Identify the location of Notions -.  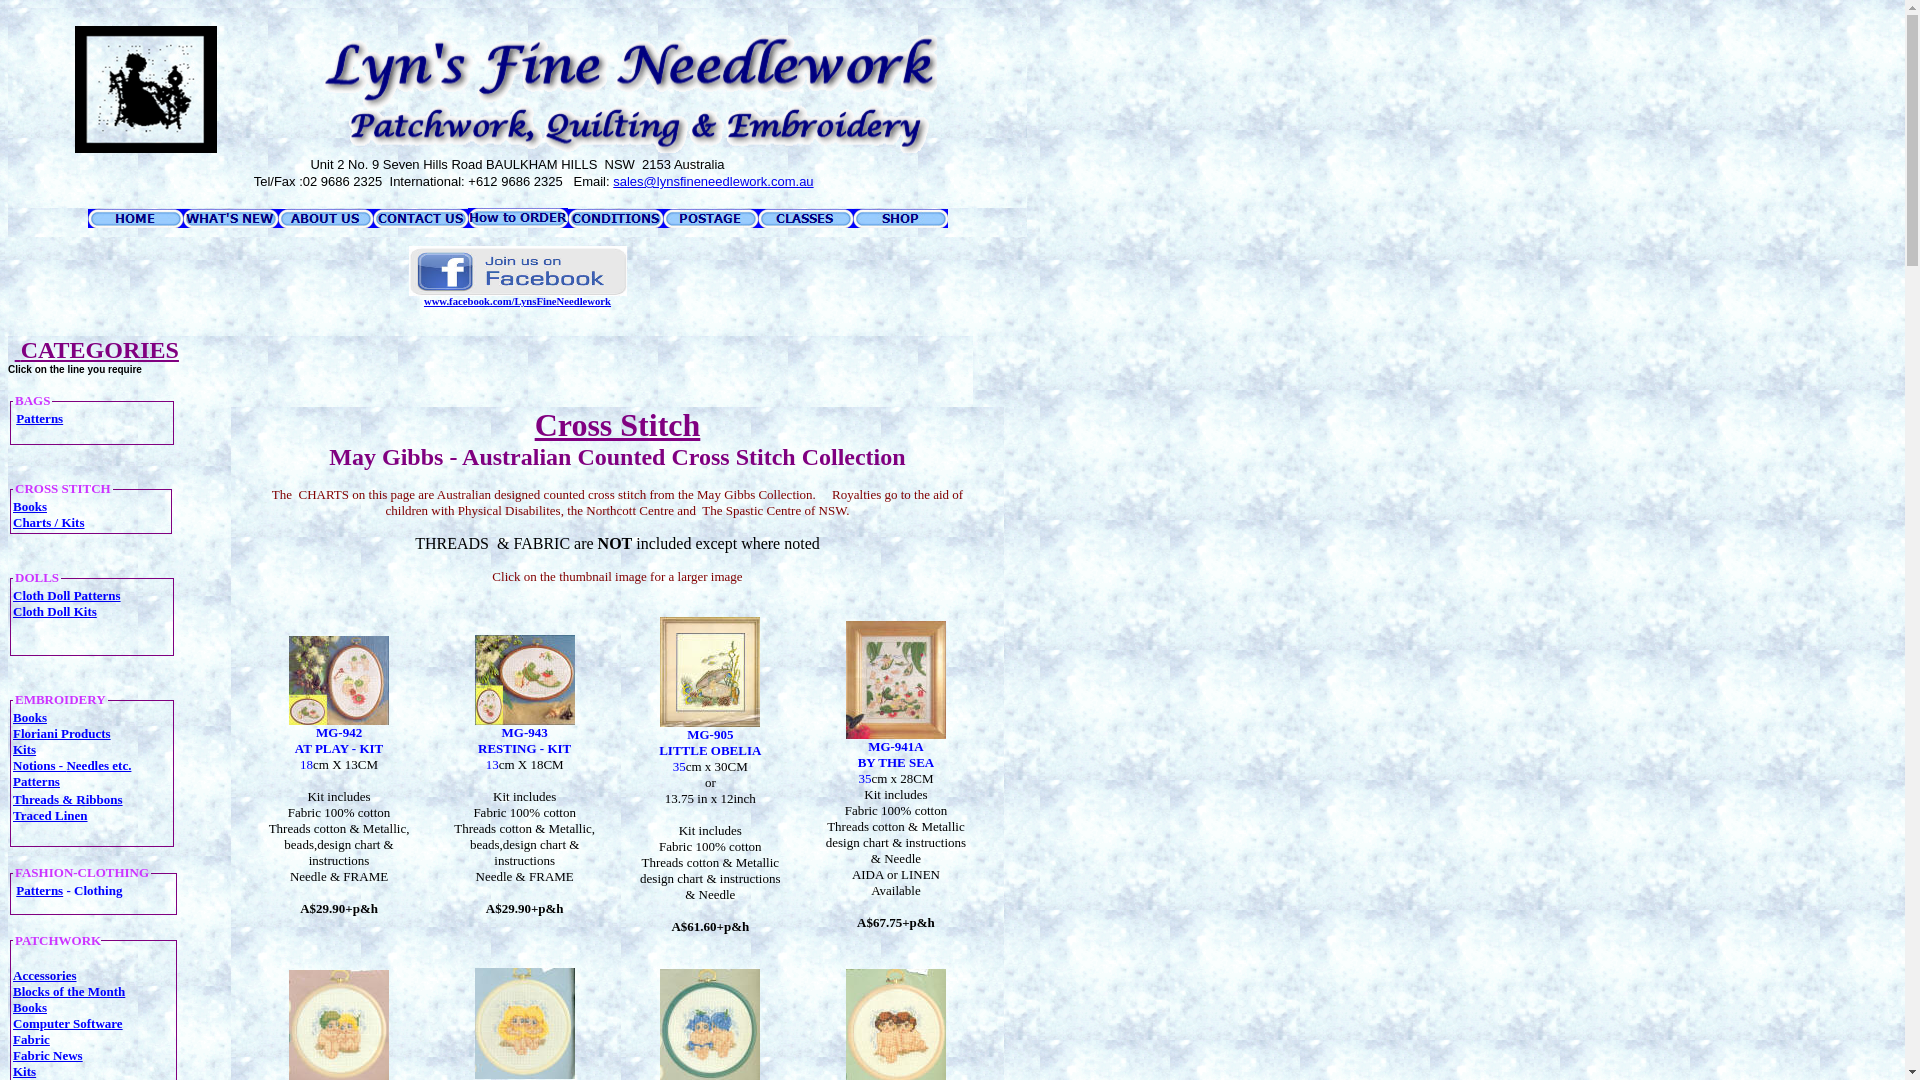
(40, 766).